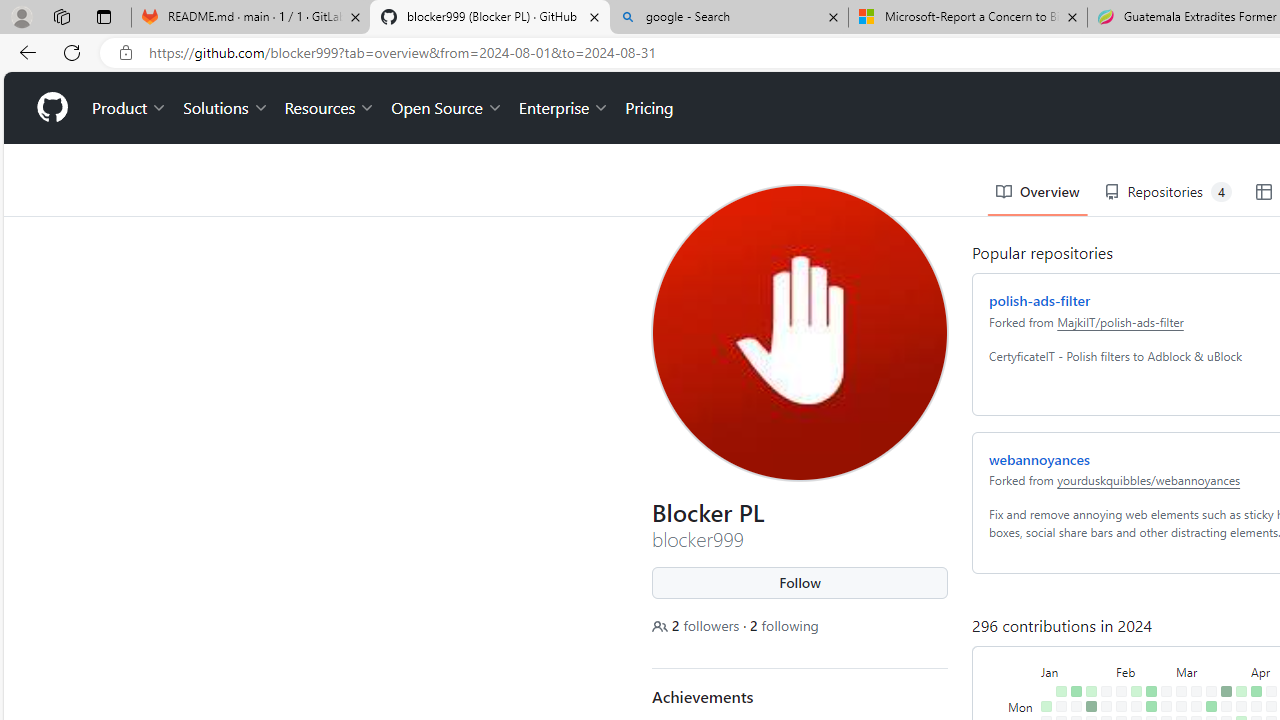 This screenshot has height=720, width=1280. What do you see at coordinates (1057, 694) in the screenshot?
I see `6 contributions on January 12th.` at bounding box center [1057, 694].